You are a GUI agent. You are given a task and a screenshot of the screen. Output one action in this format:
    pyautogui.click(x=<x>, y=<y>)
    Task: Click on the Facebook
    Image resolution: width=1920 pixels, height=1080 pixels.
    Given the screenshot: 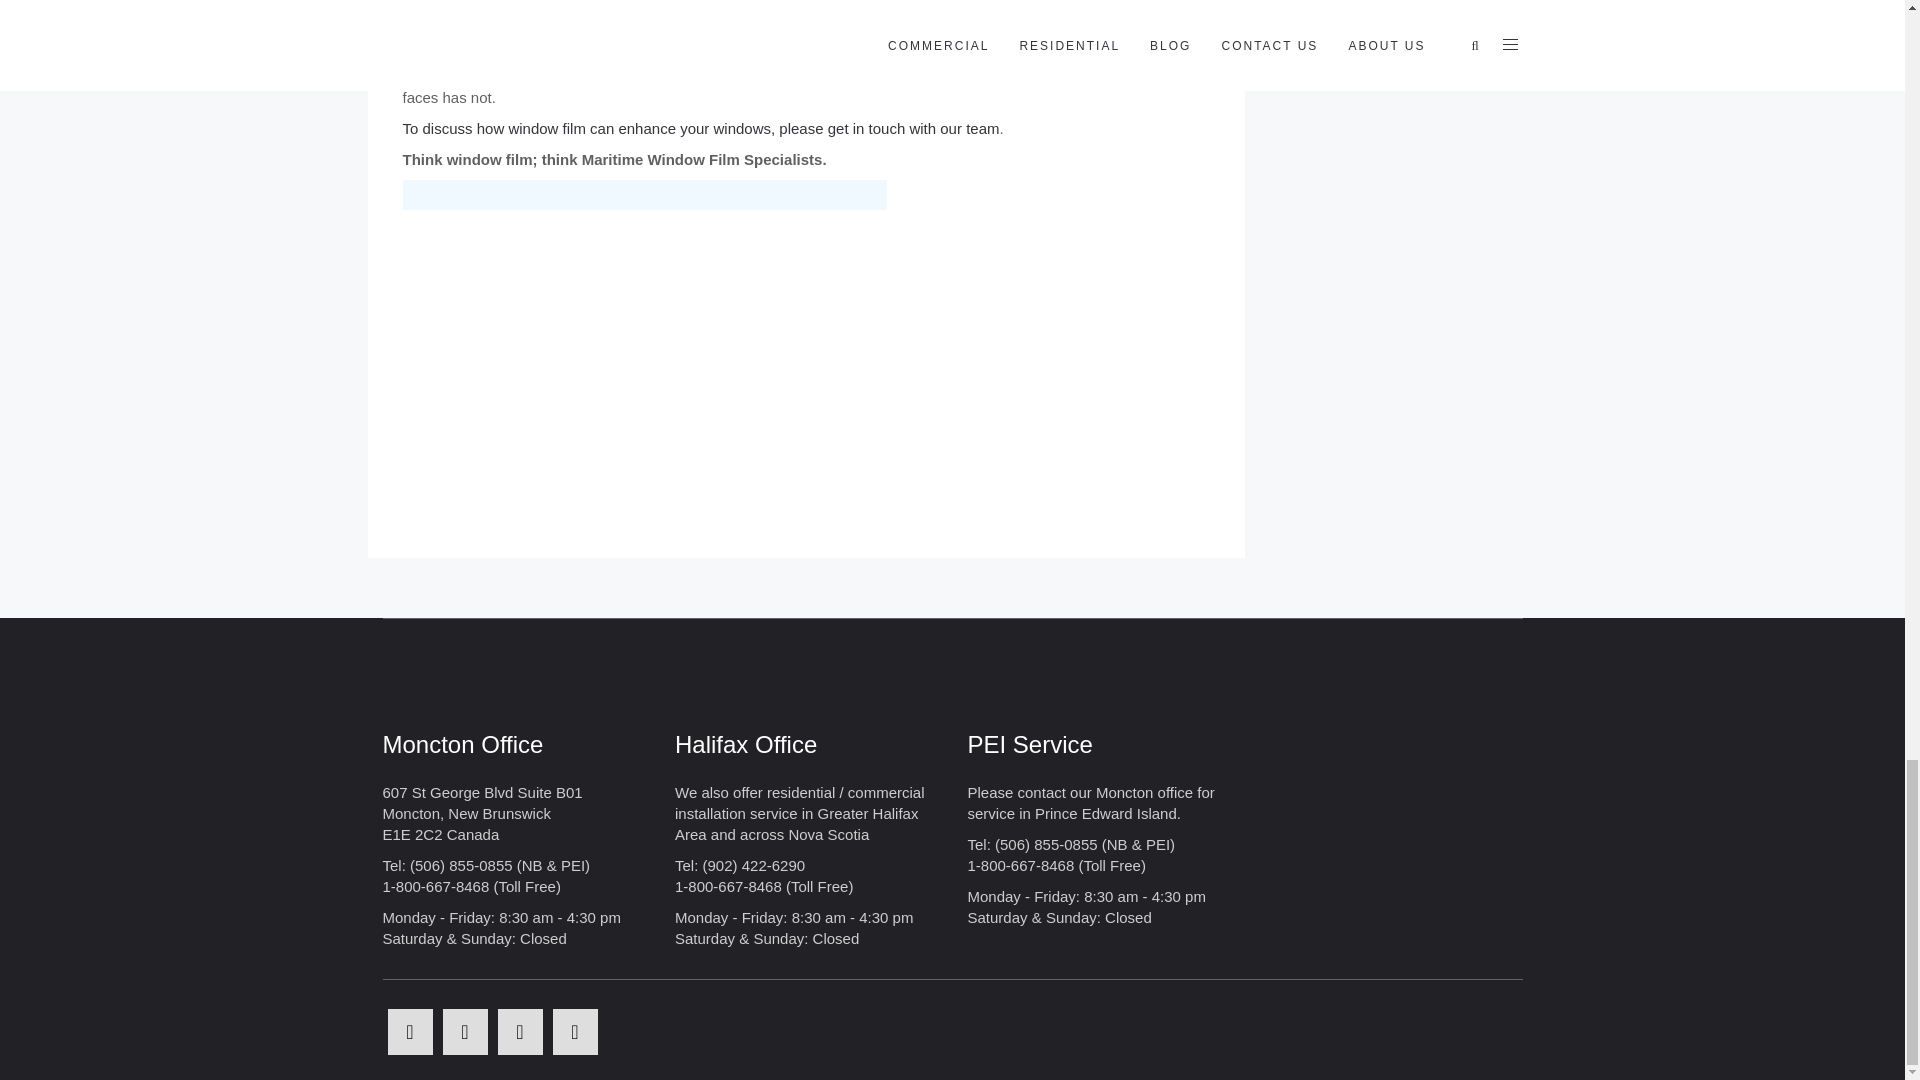 What is the action you would take?
    pyautogui.click(x=410, y=1033)
    